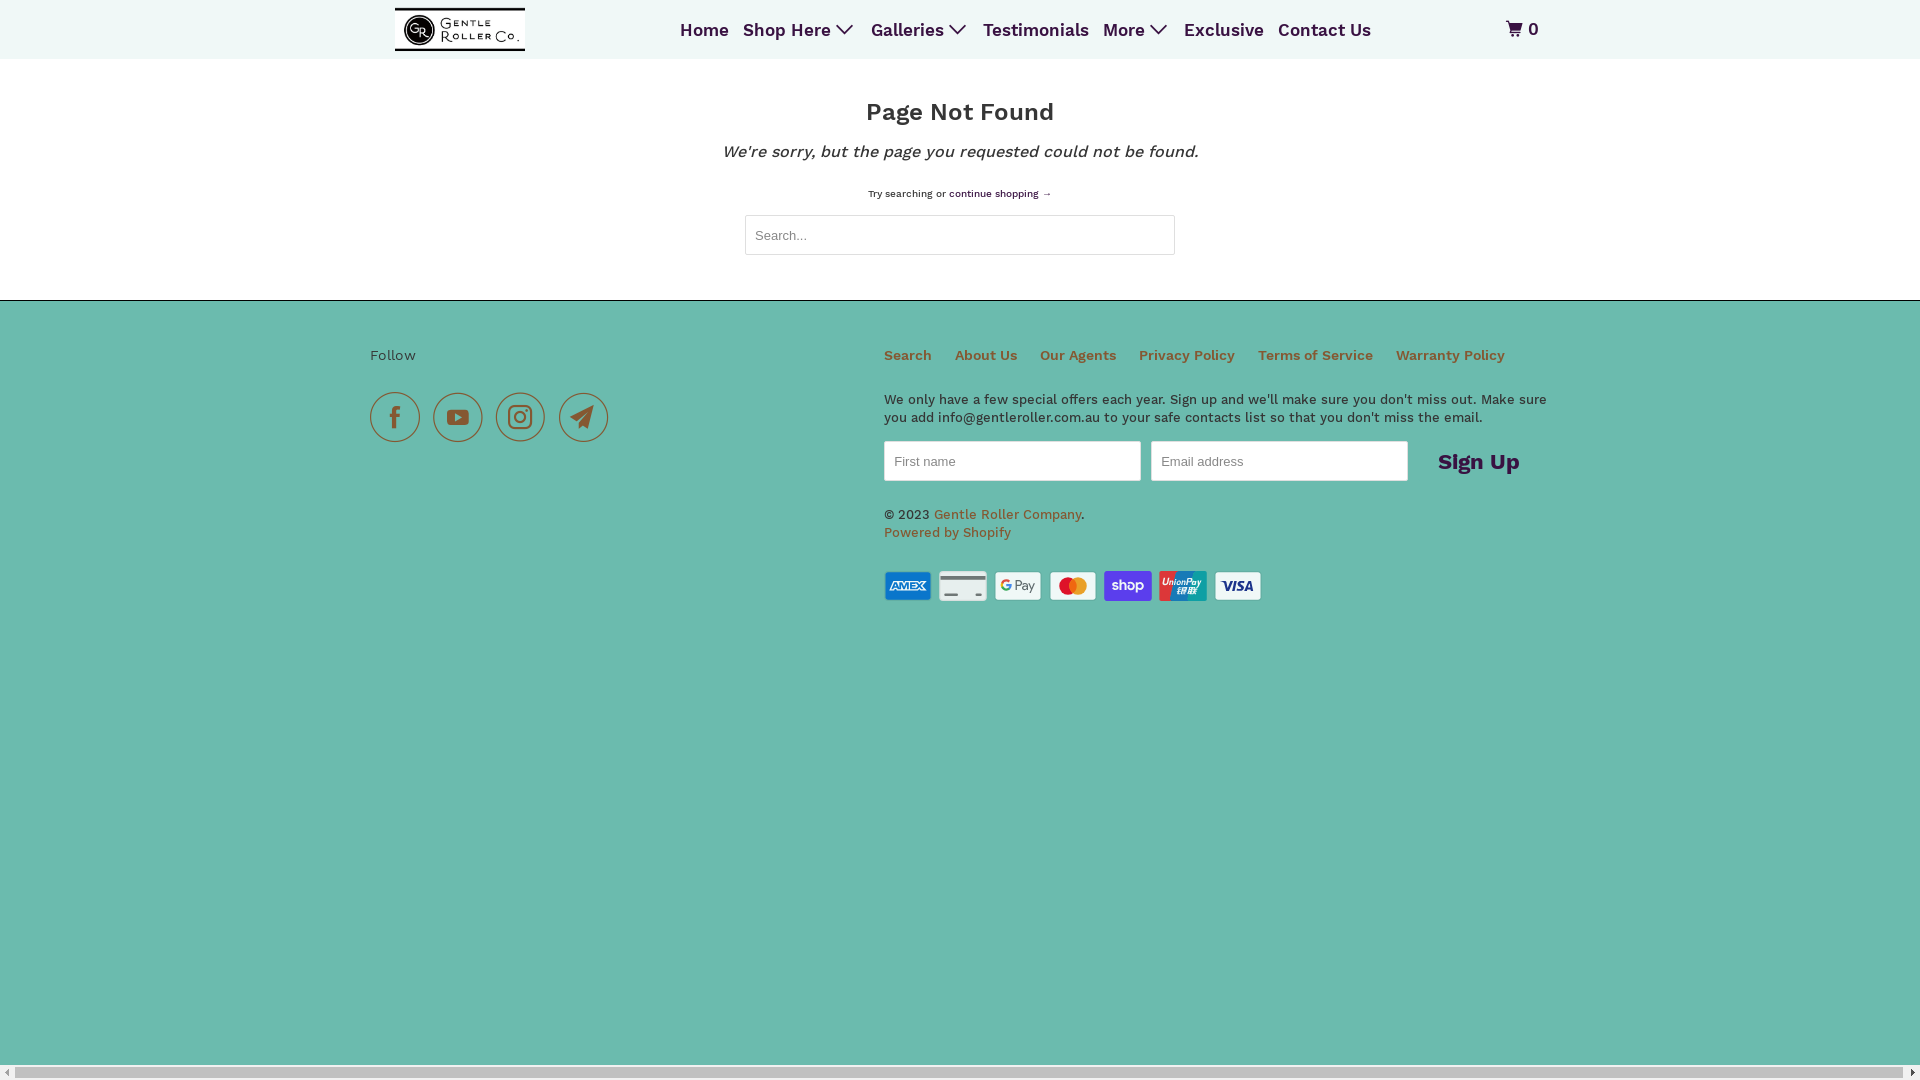  What do you see at coordinates (1224, 30) in the screenshot?
I see `Exclusive` at bounding box center [1224, 30].